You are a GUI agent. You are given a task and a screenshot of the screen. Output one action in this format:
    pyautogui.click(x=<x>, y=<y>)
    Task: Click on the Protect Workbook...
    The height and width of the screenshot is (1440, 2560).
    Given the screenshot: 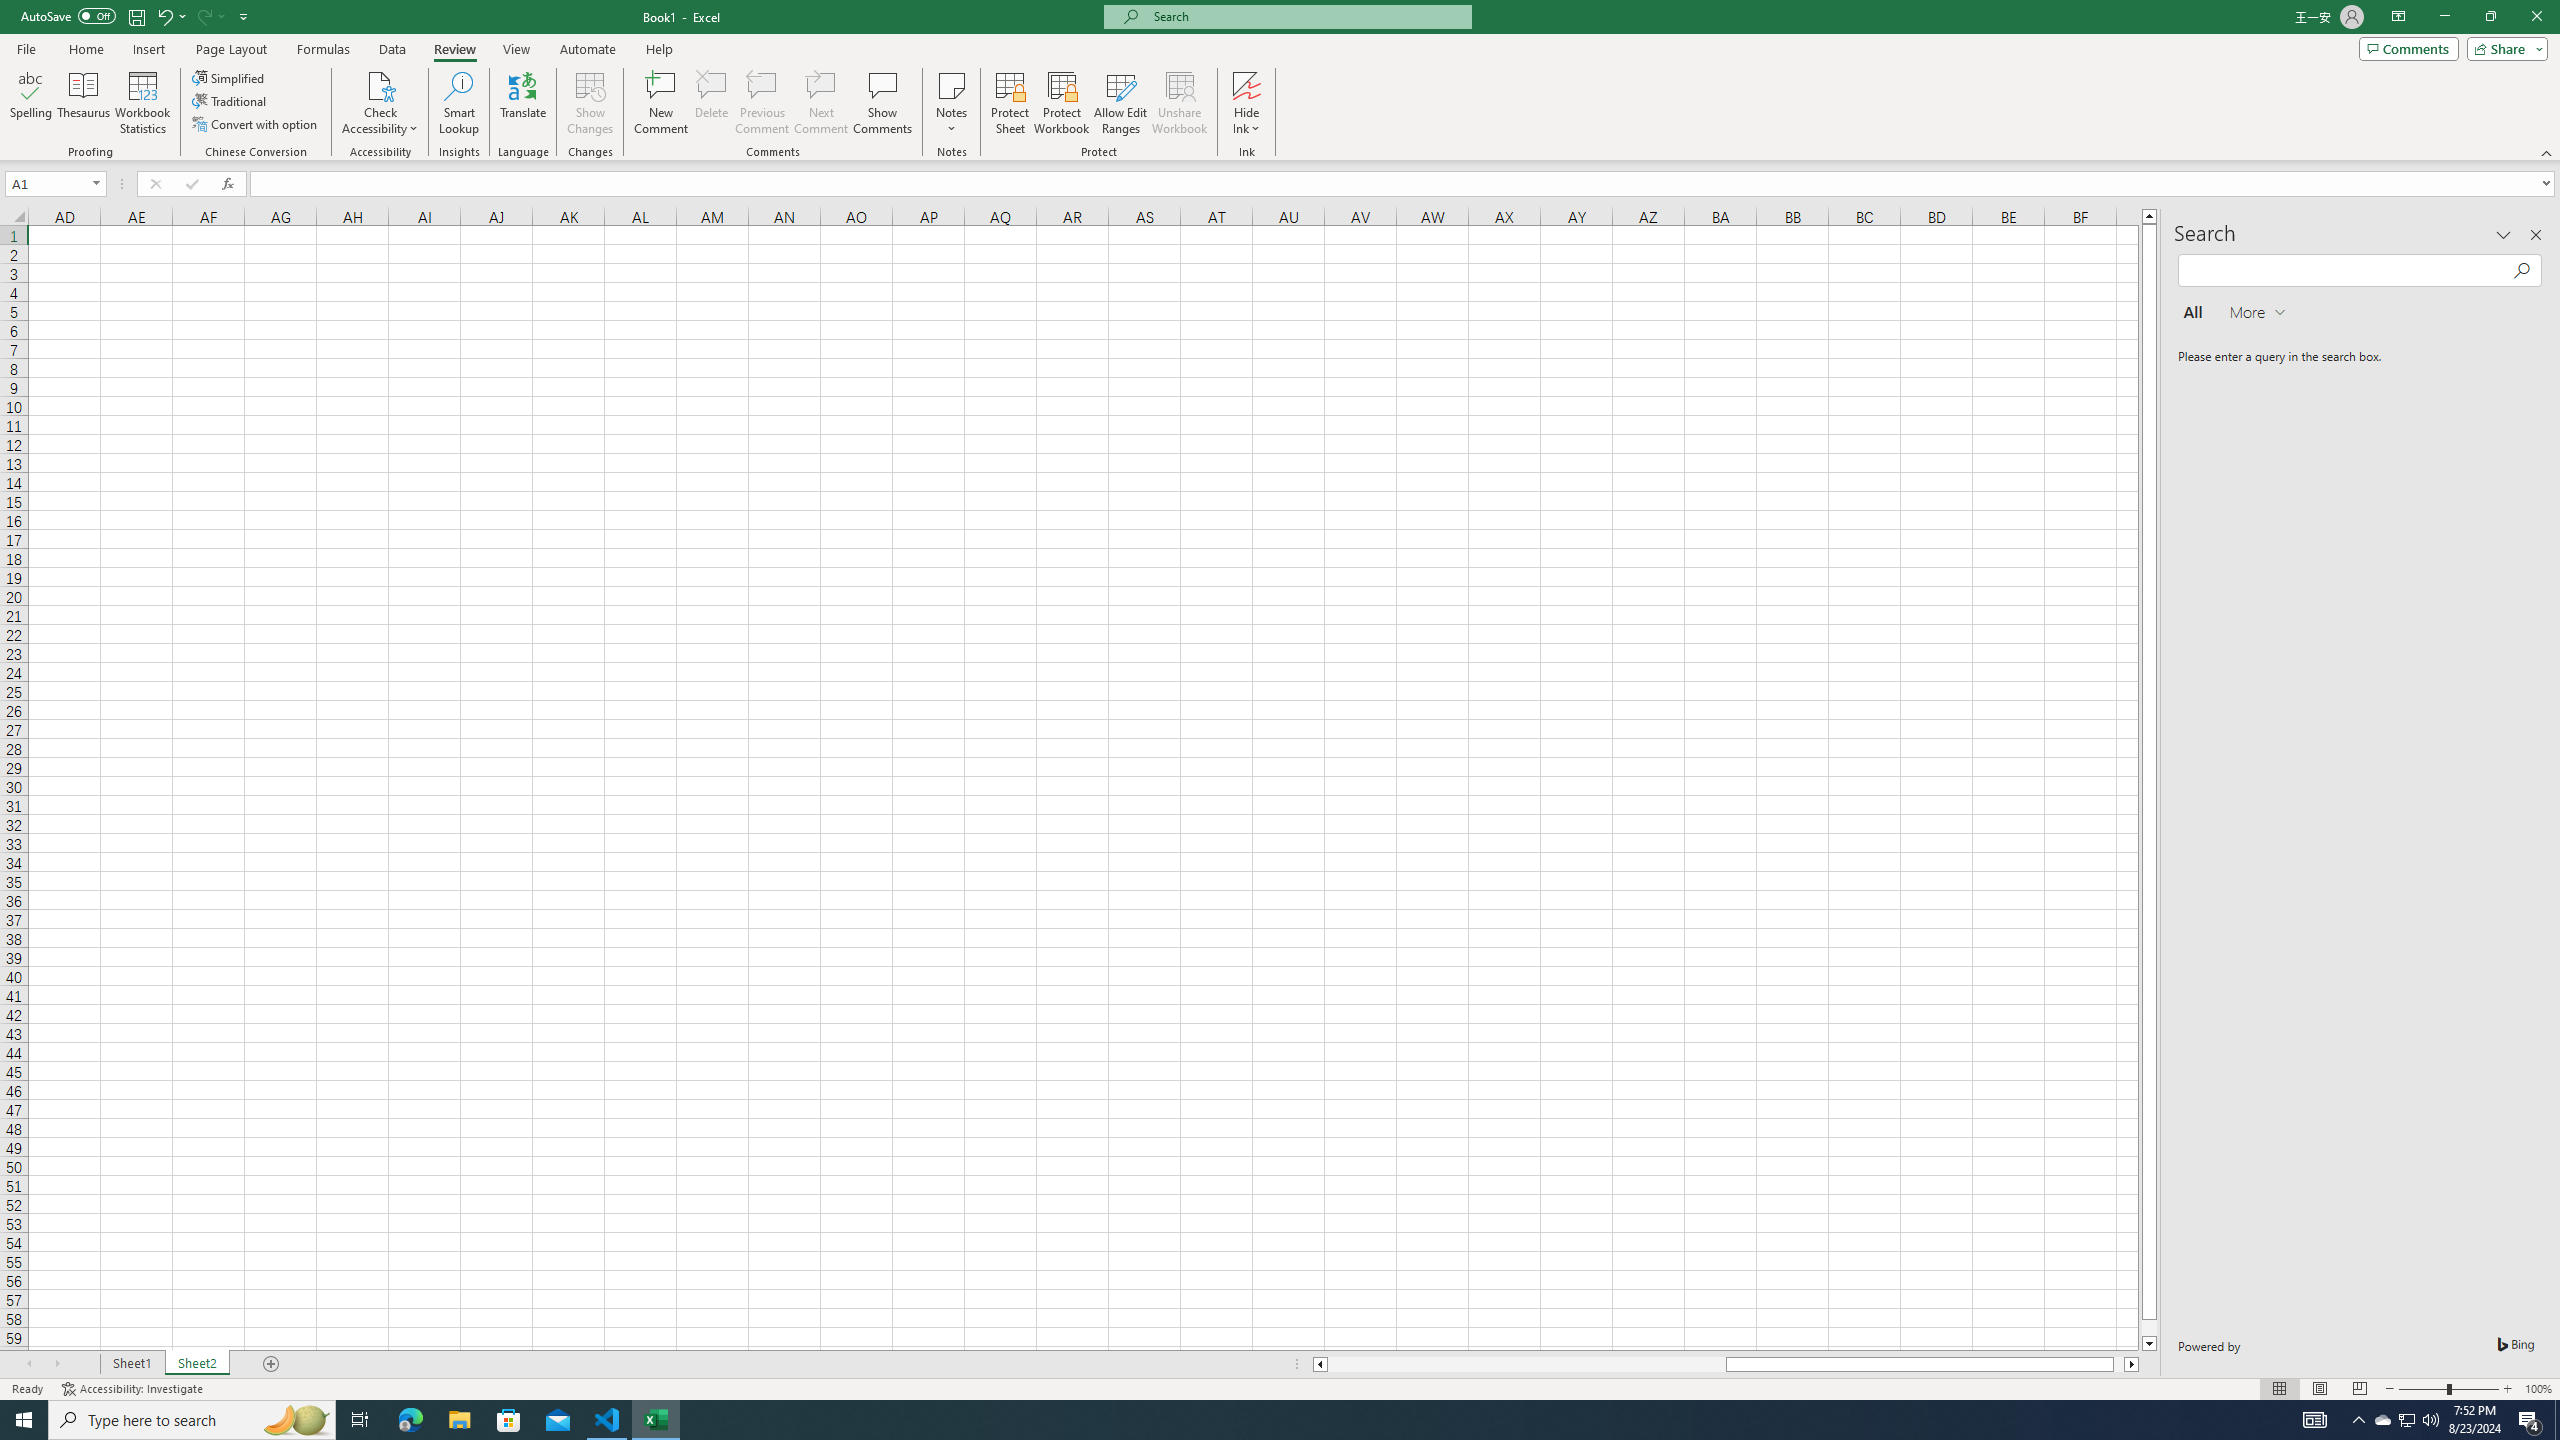 What is the action you would take?
    pyautogui.click(x=1062, y=103)
    